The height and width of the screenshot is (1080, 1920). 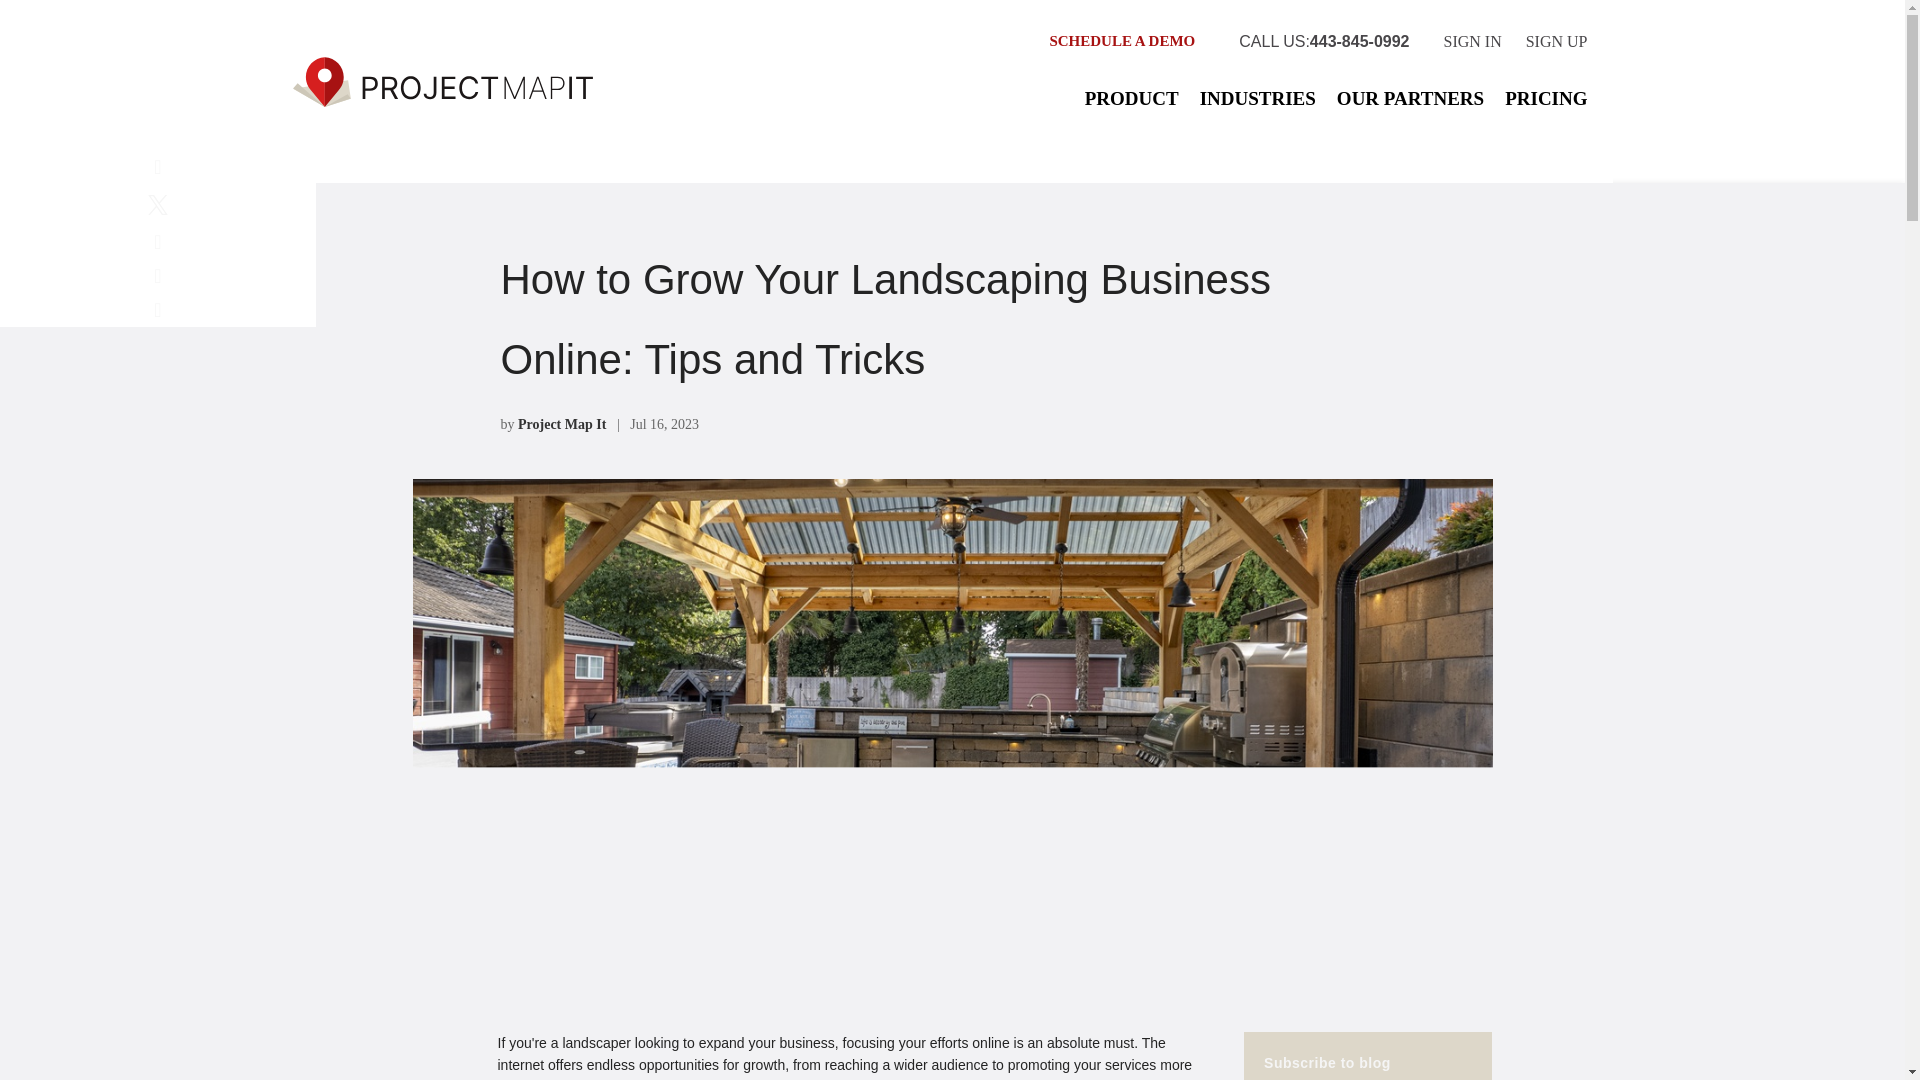 What do you see at coordinates (562, 424) in the screenshot?
I see `Project Map It` at bounding box center [562, 424].